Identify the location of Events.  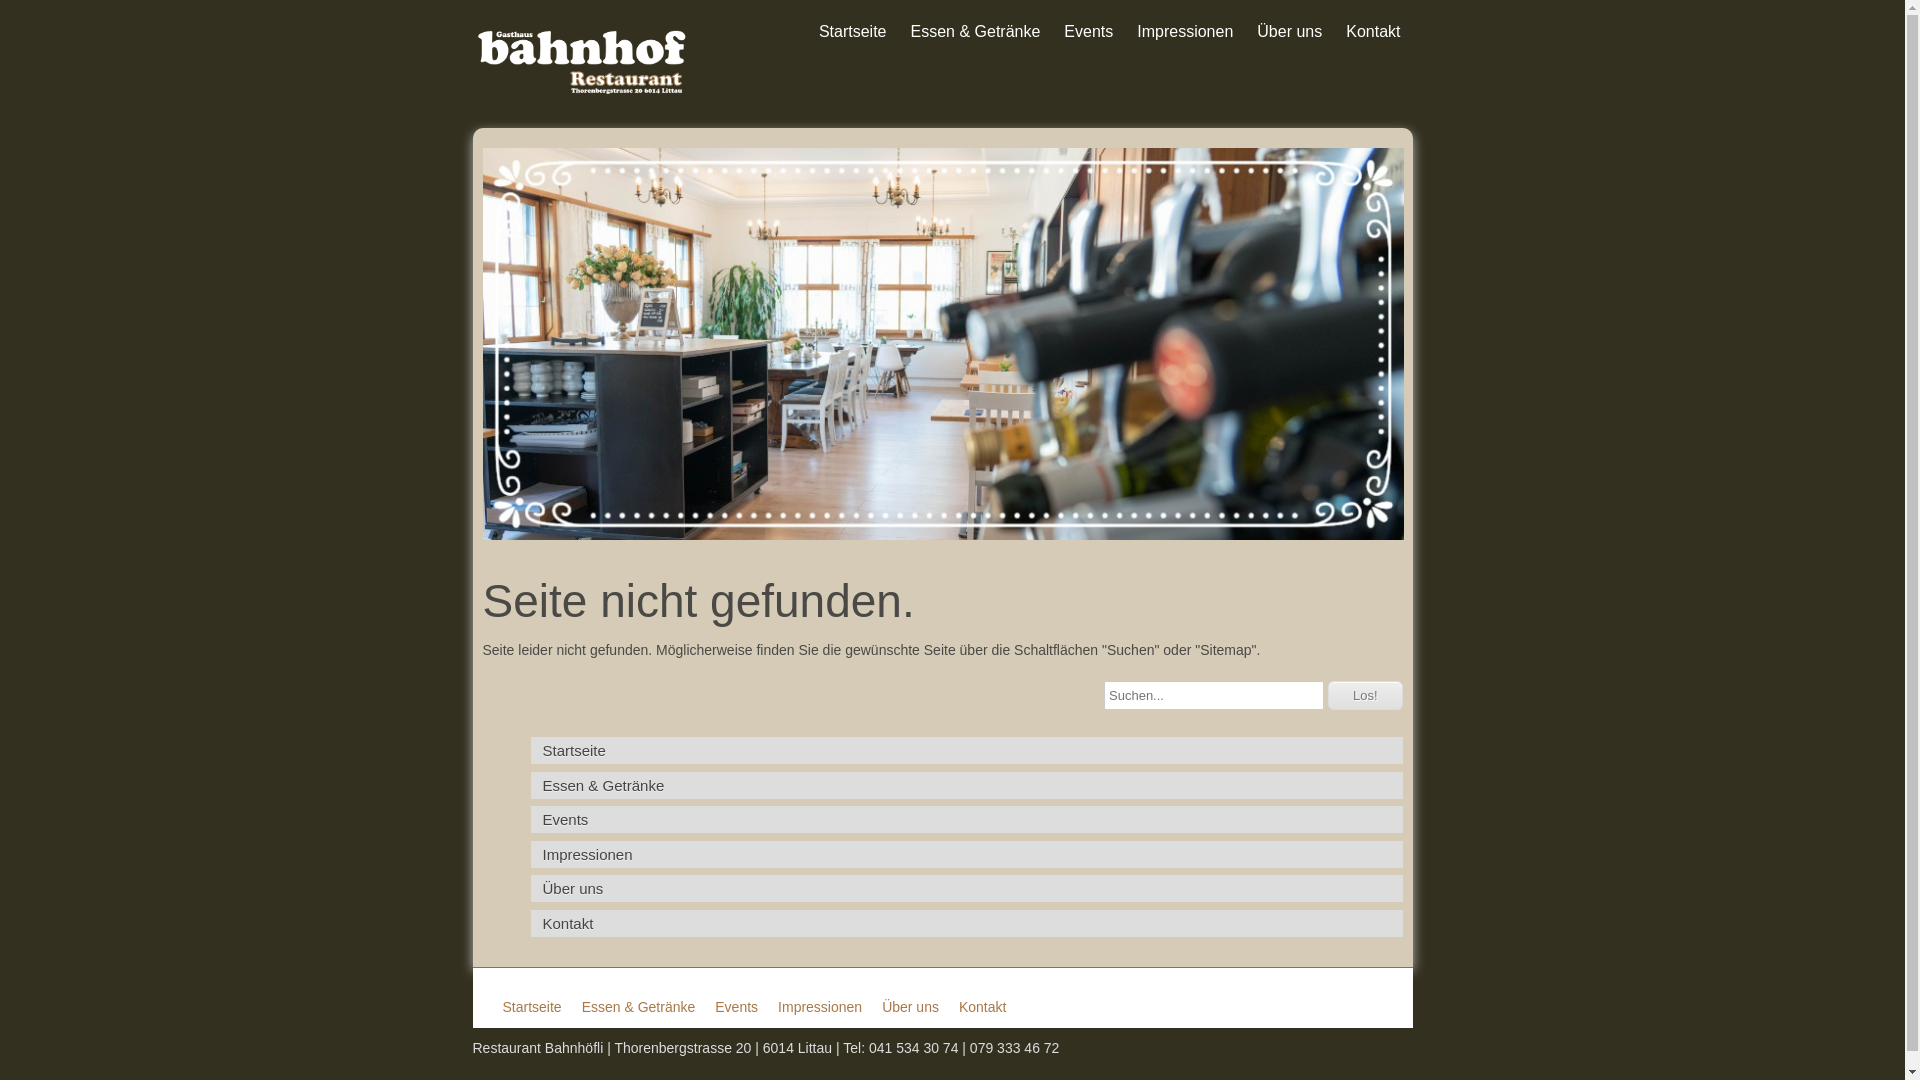
(966, 820).